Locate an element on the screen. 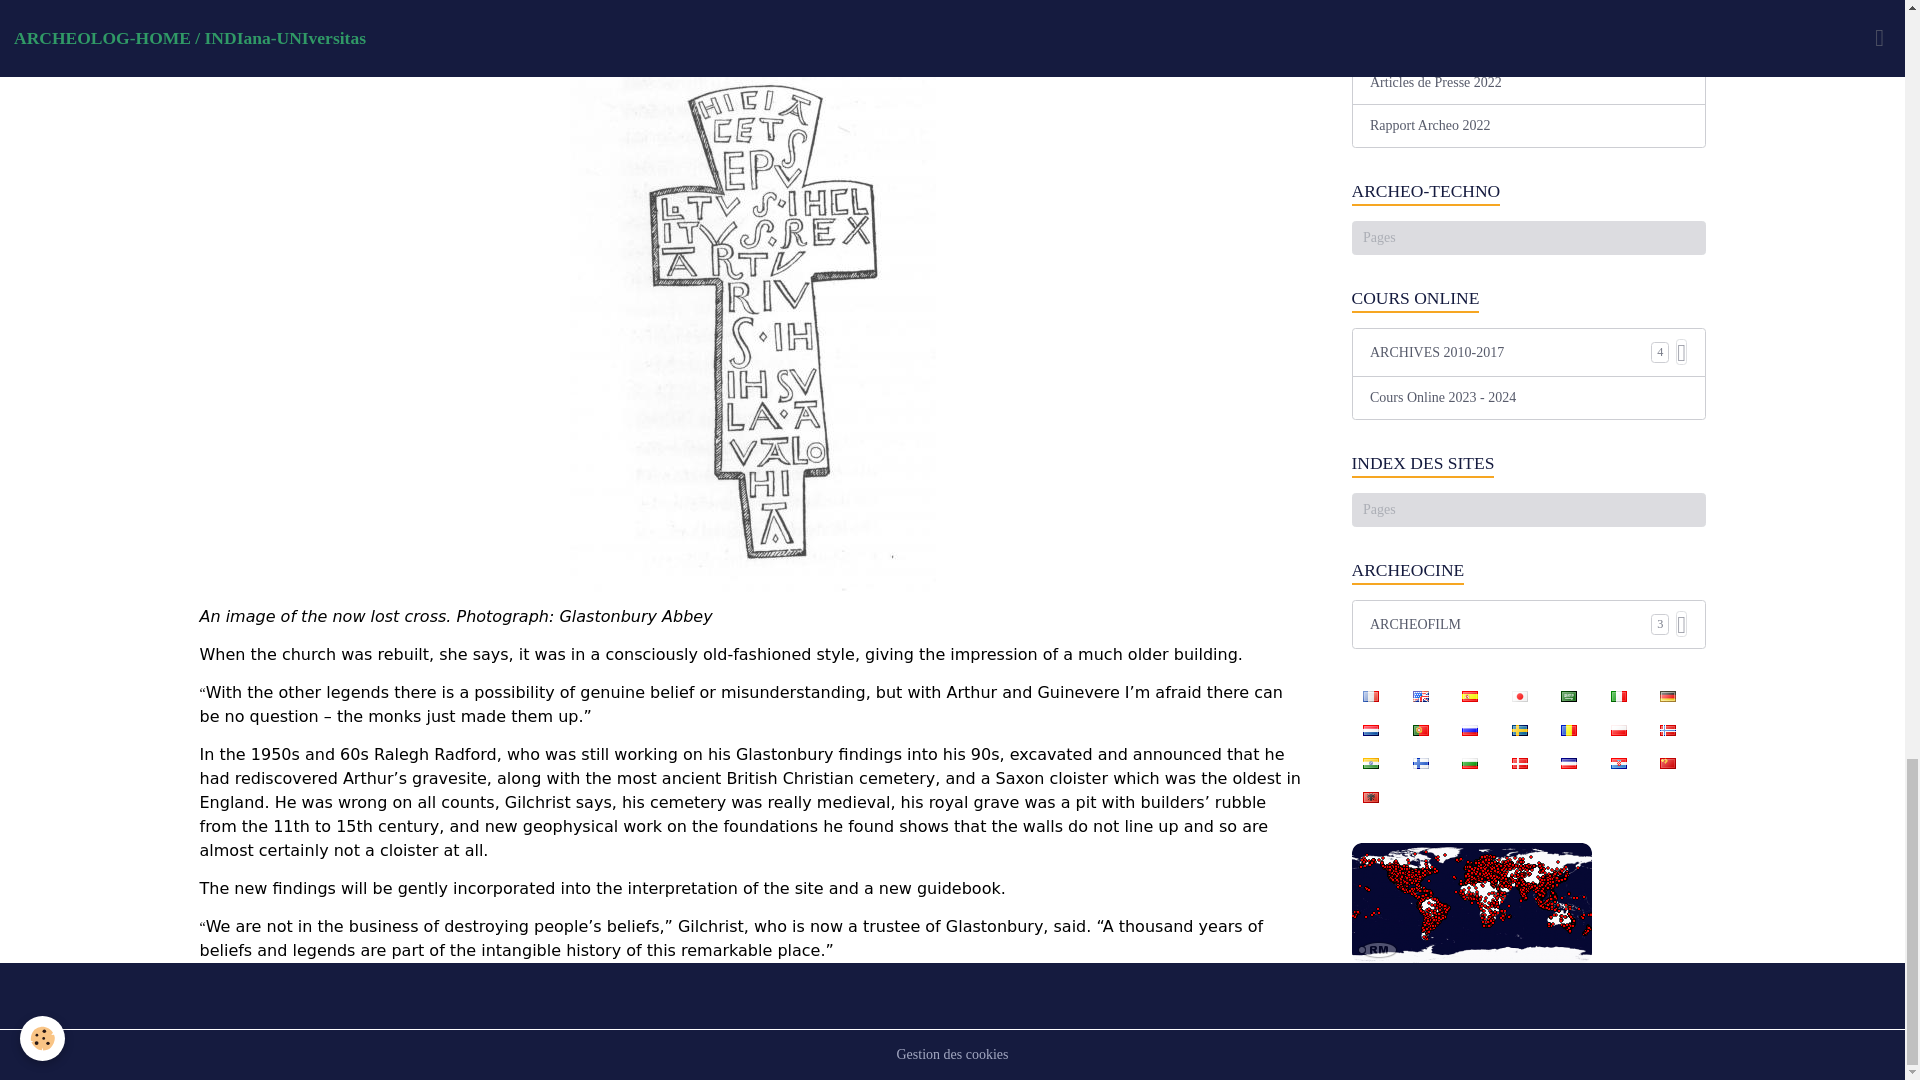 This screenshot has width=1920, height=1080. Russian is located at coordinates (1469, 246).